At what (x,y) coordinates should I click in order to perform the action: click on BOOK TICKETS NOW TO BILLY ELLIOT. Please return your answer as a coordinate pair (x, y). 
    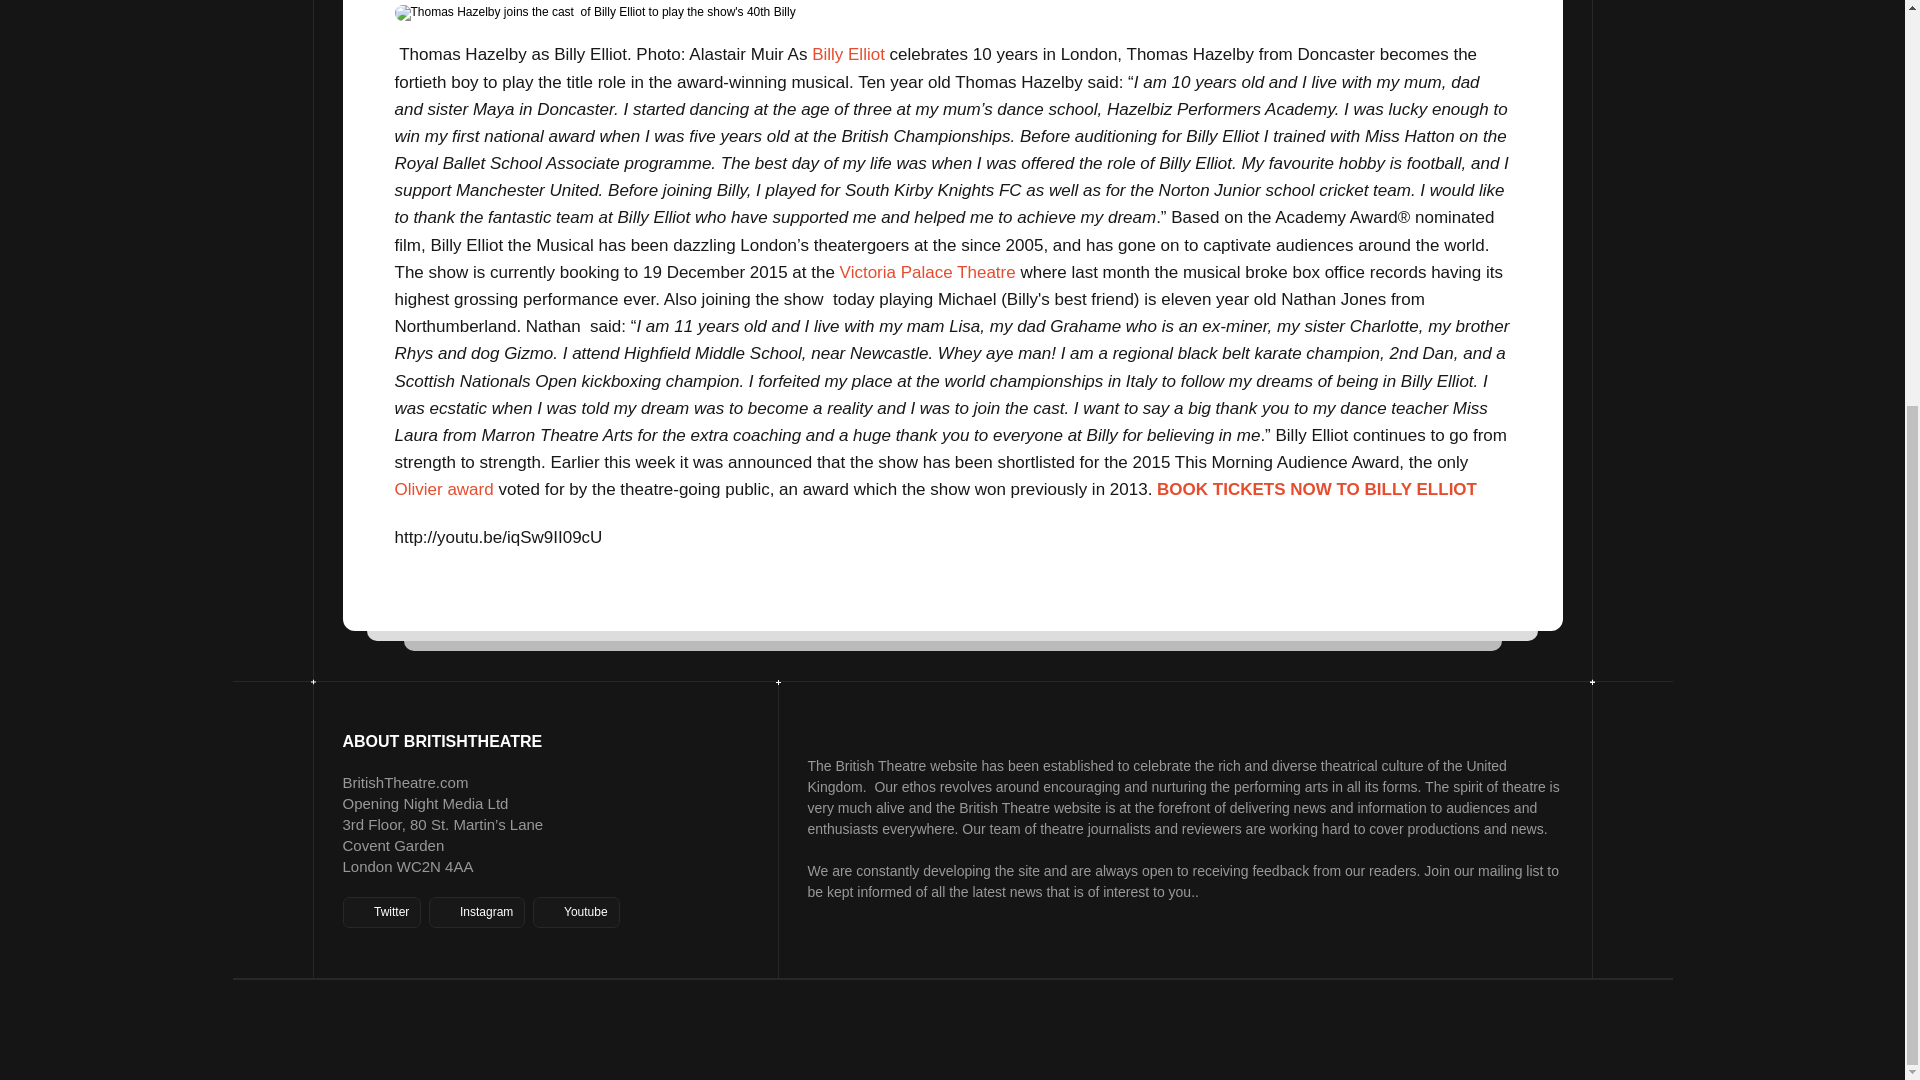
    Looking at the image, I should click on (1316, 488).